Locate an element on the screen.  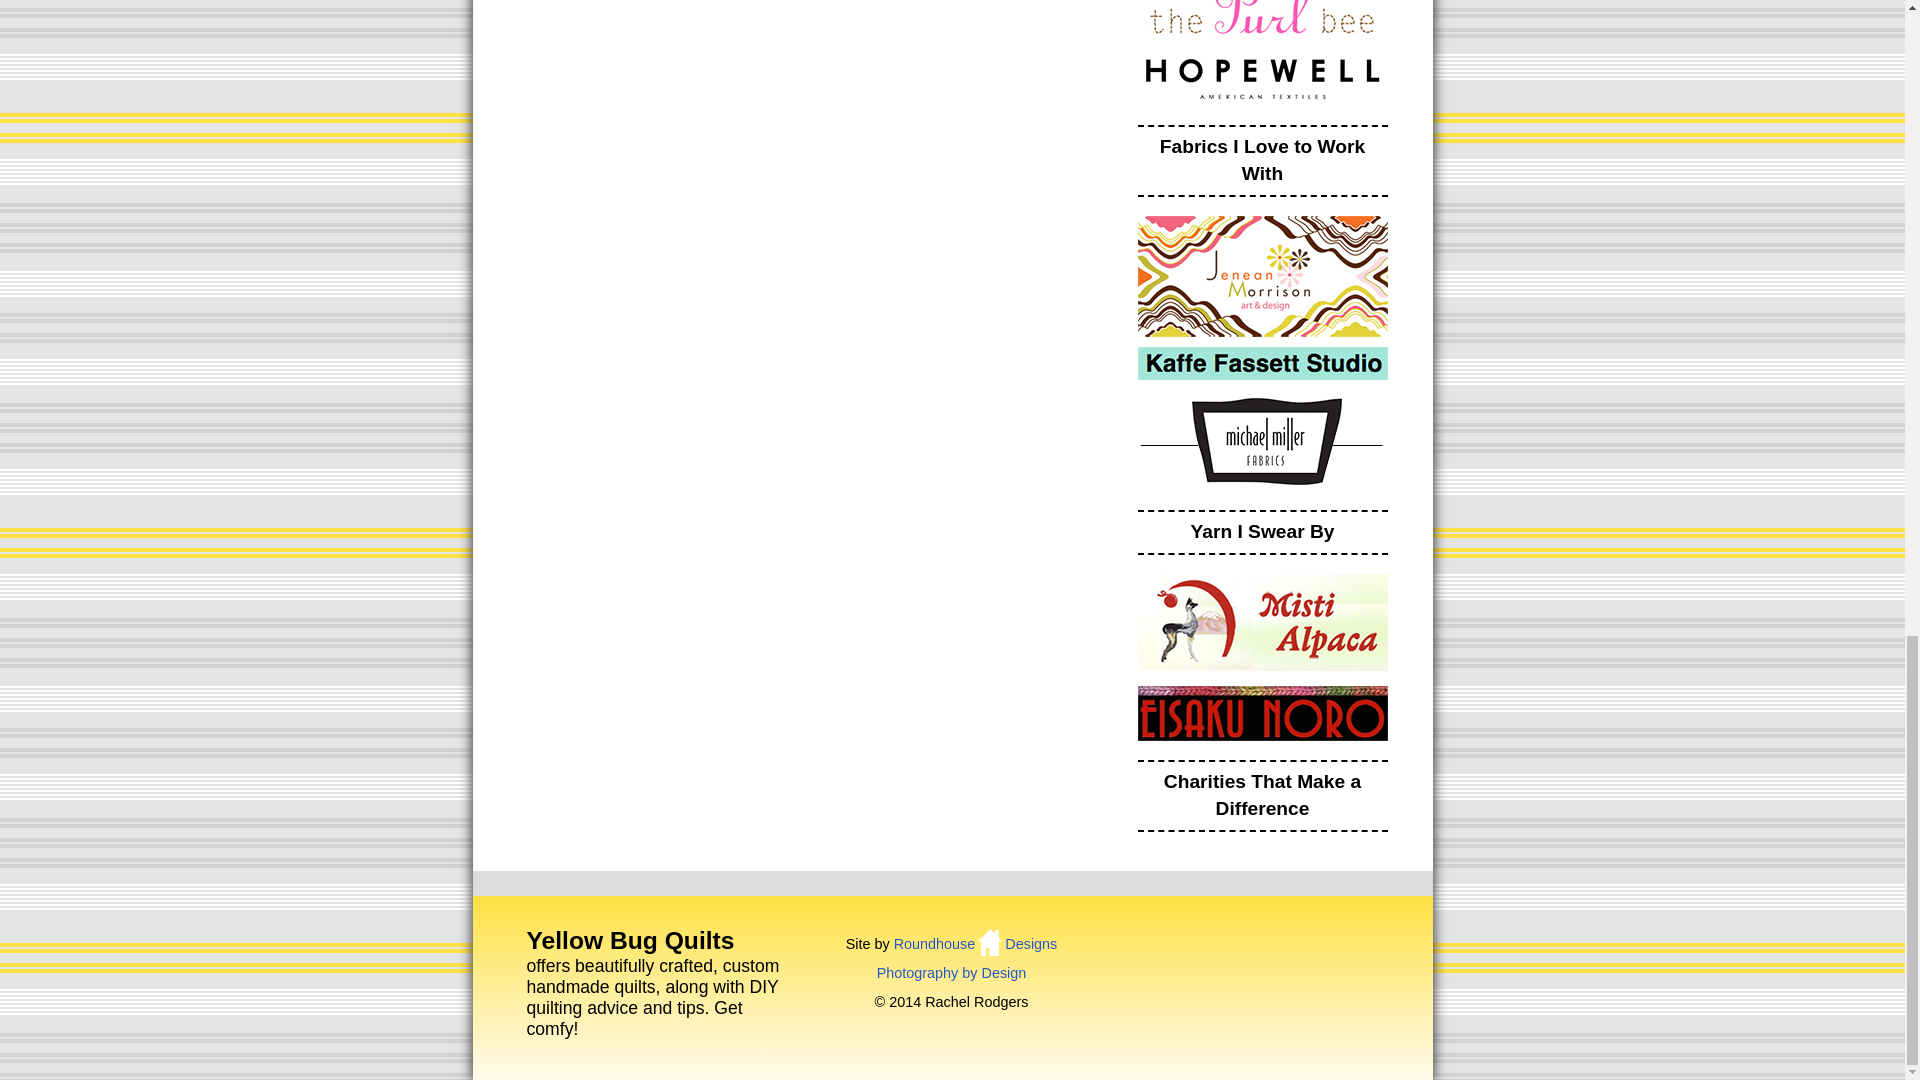
RoundhouseDesigns is located at coordinates (976, 944).